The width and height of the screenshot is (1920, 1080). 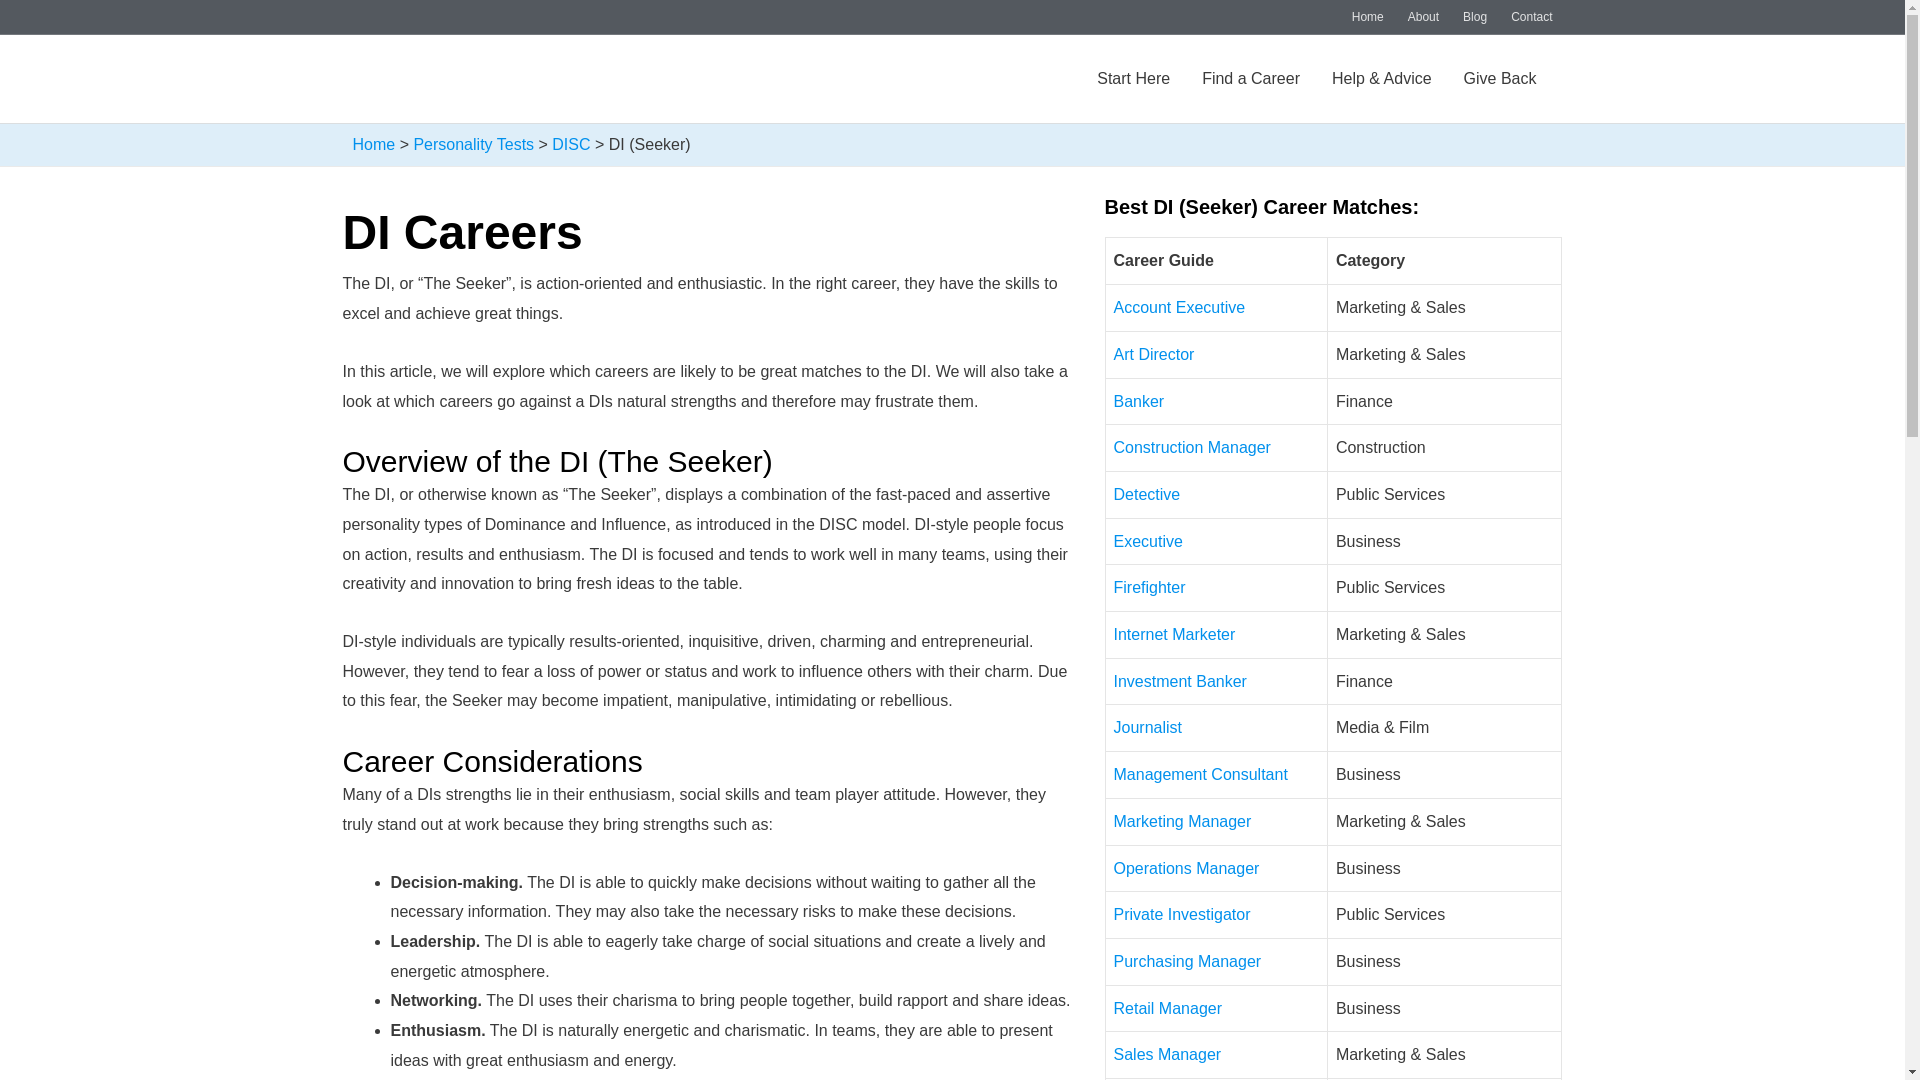 I want to click on Start Here, so click(x=1133, y=79).